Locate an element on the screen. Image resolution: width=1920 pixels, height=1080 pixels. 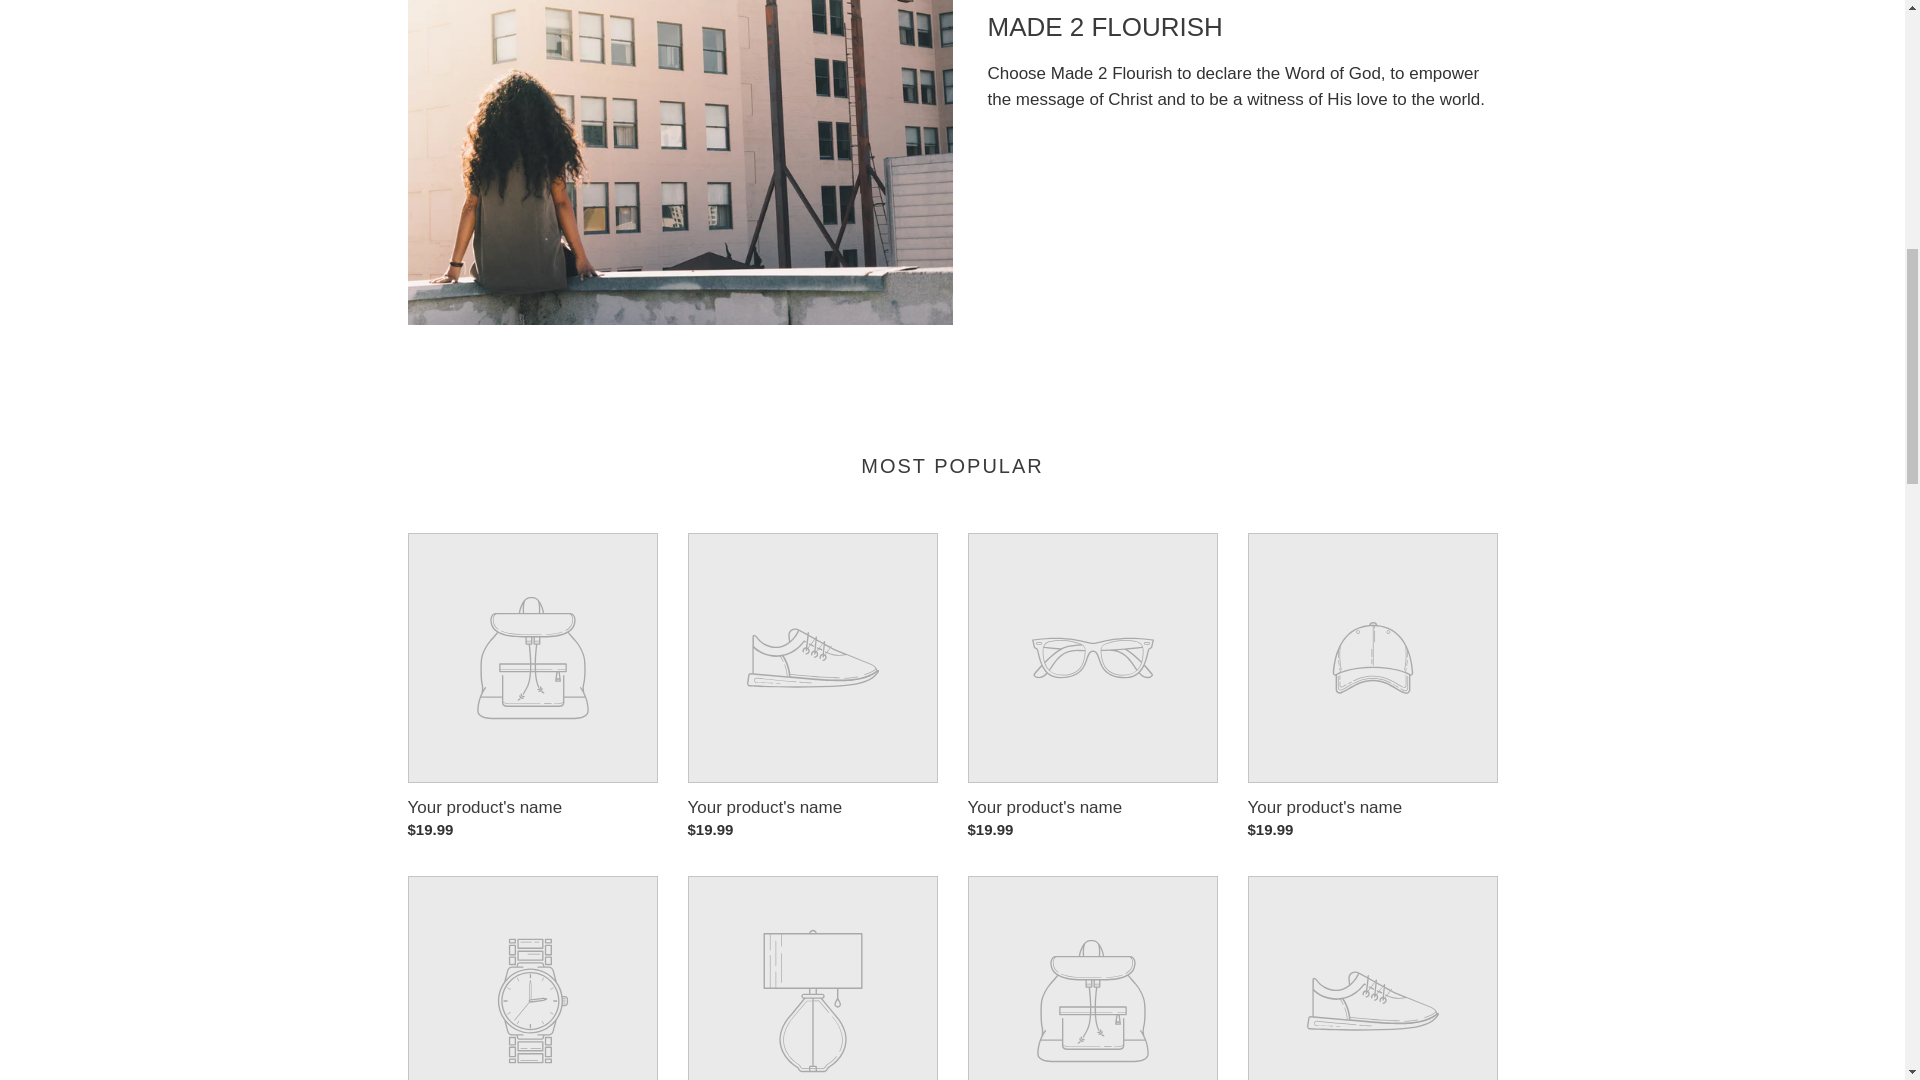
Your product's name is located at coordinates (1372, 687).